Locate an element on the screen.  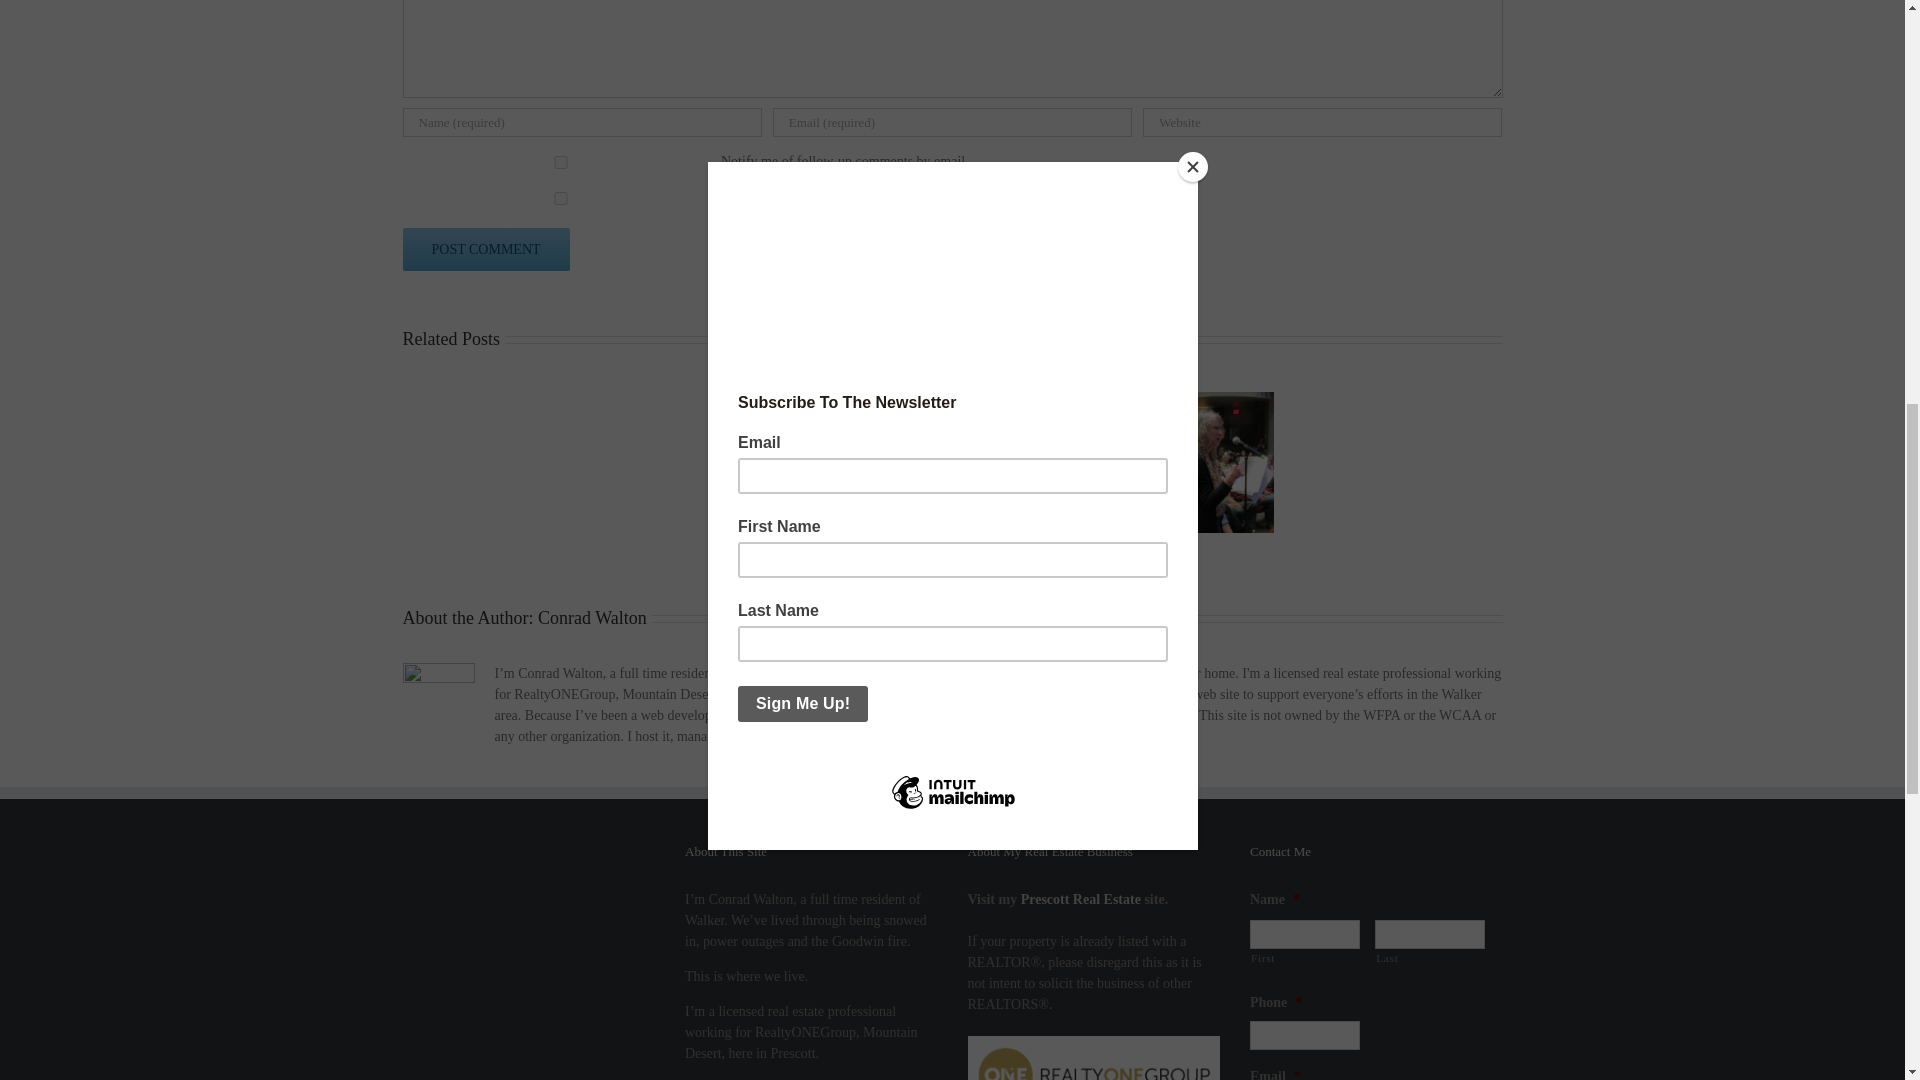
subscribe is located at coordinates (560, 198).